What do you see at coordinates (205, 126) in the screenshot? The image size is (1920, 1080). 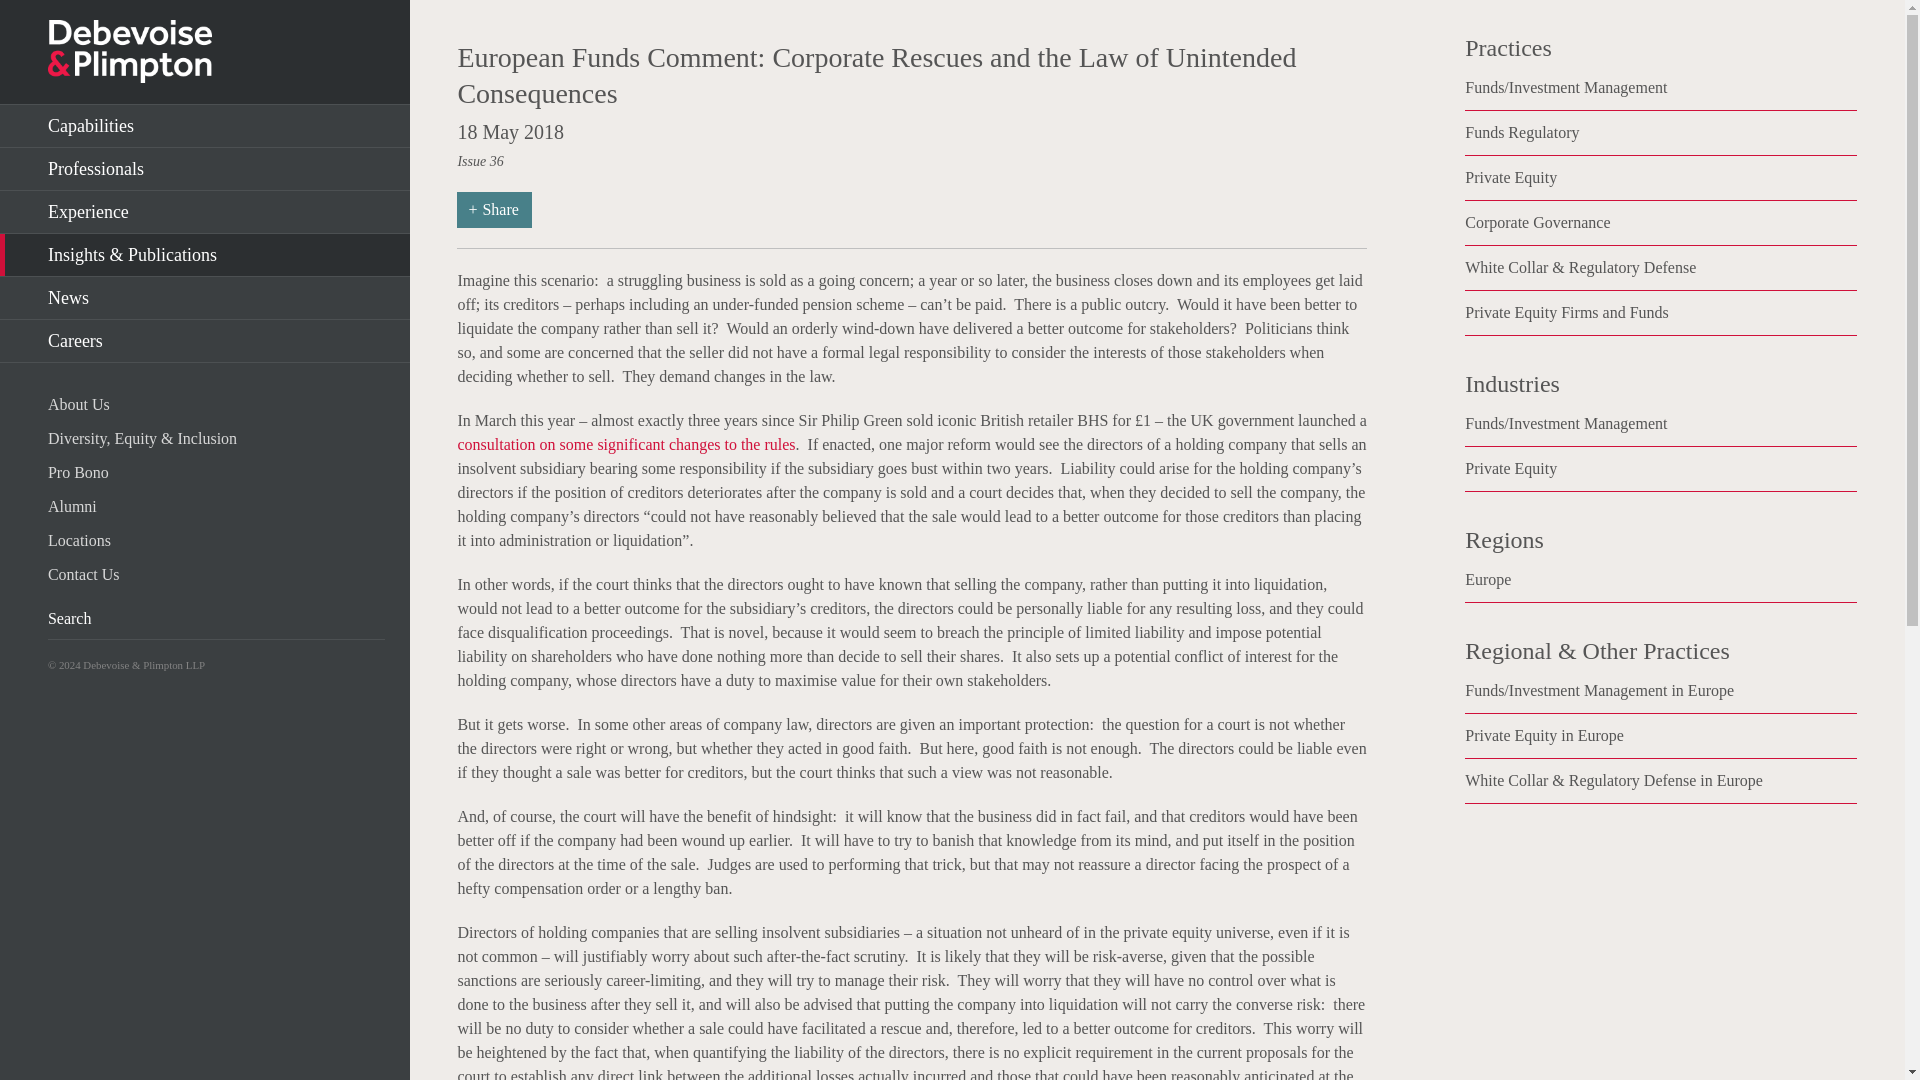 I see `Capabilities` at bounding box center [205, 126].